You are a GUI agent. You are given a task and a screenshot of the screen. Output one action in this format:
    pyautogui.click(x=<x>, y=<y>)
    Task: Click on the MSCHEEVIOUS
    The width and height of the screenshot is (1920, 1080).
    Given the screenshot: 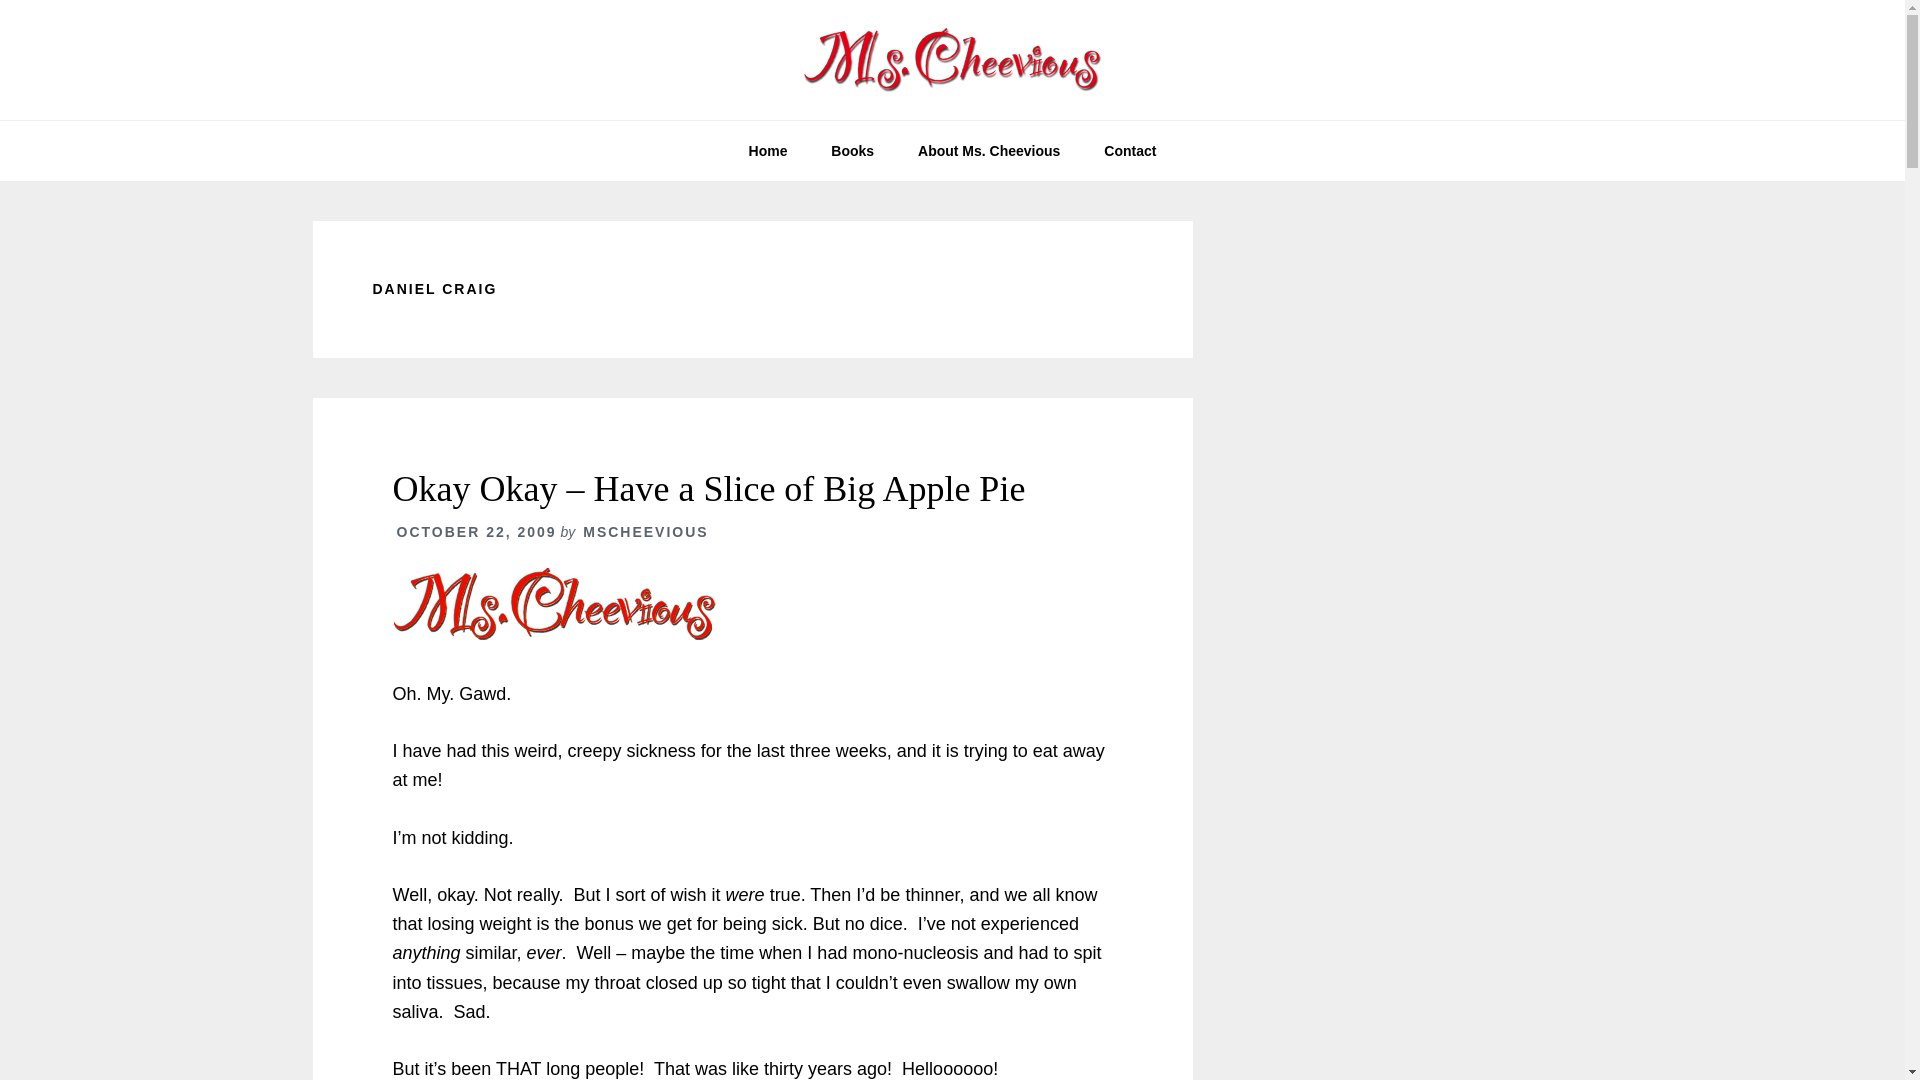 What is the action you would take?
    pyautogui.click(x=646, y=532)
    